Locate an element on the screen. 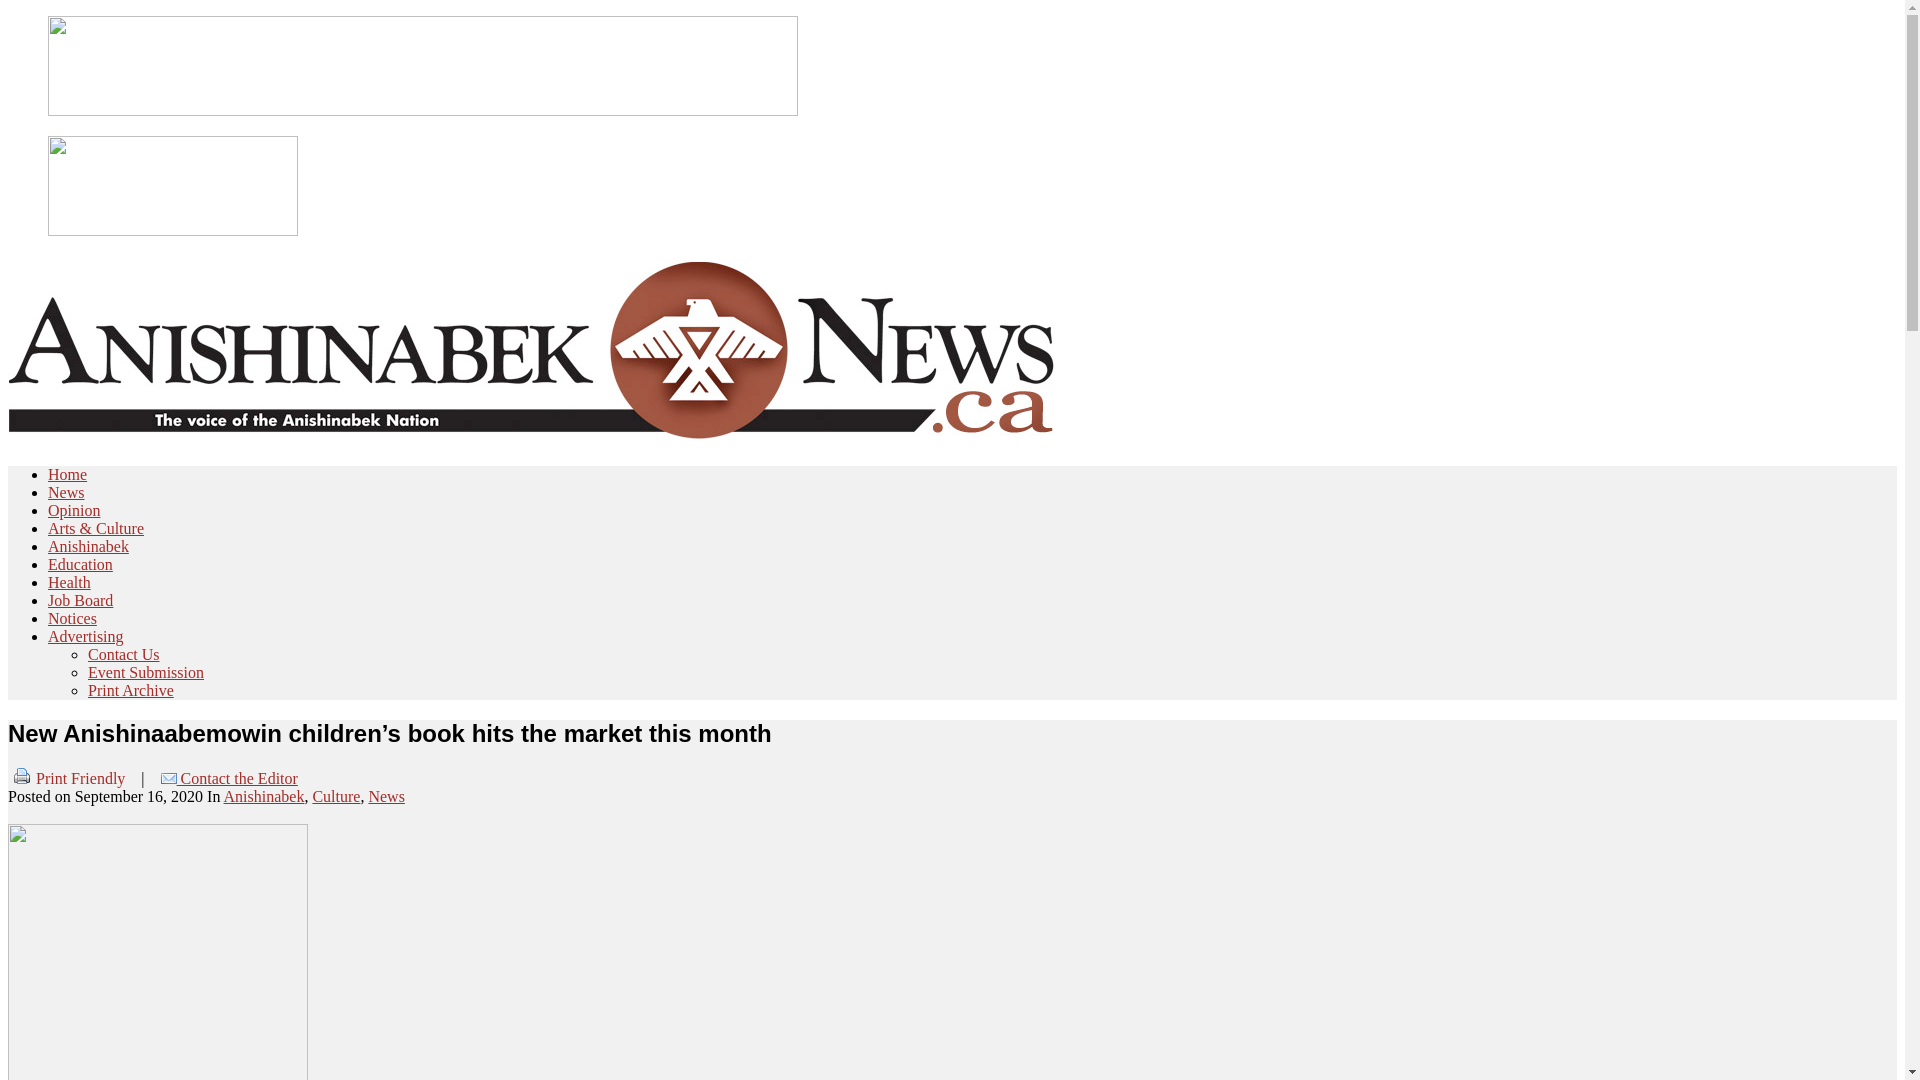 The image size is (1920, 1080). Health is located at coordinates (70, 582).